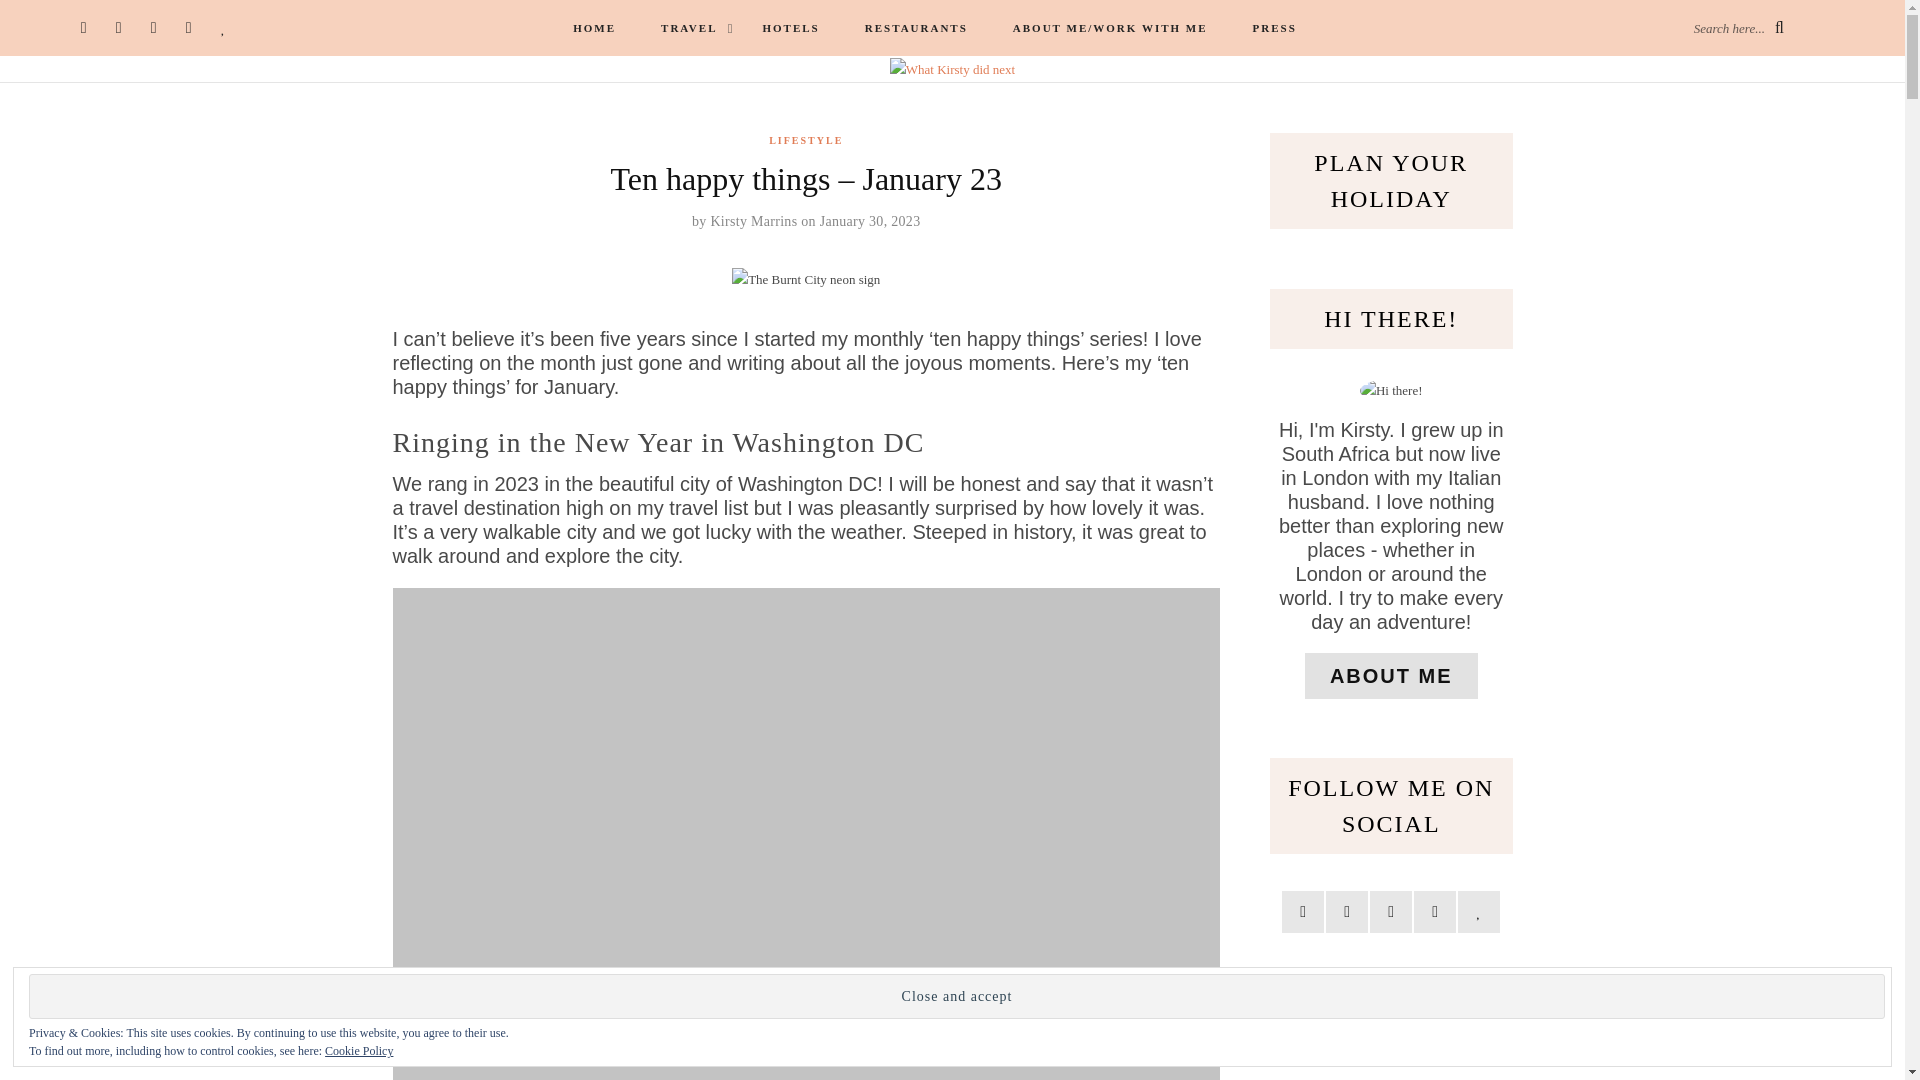 The height and width of the screenshot is (1080, 1920). Describe the element at coordinates (688, 28) in the screenshot. I see `Travel` at that location.